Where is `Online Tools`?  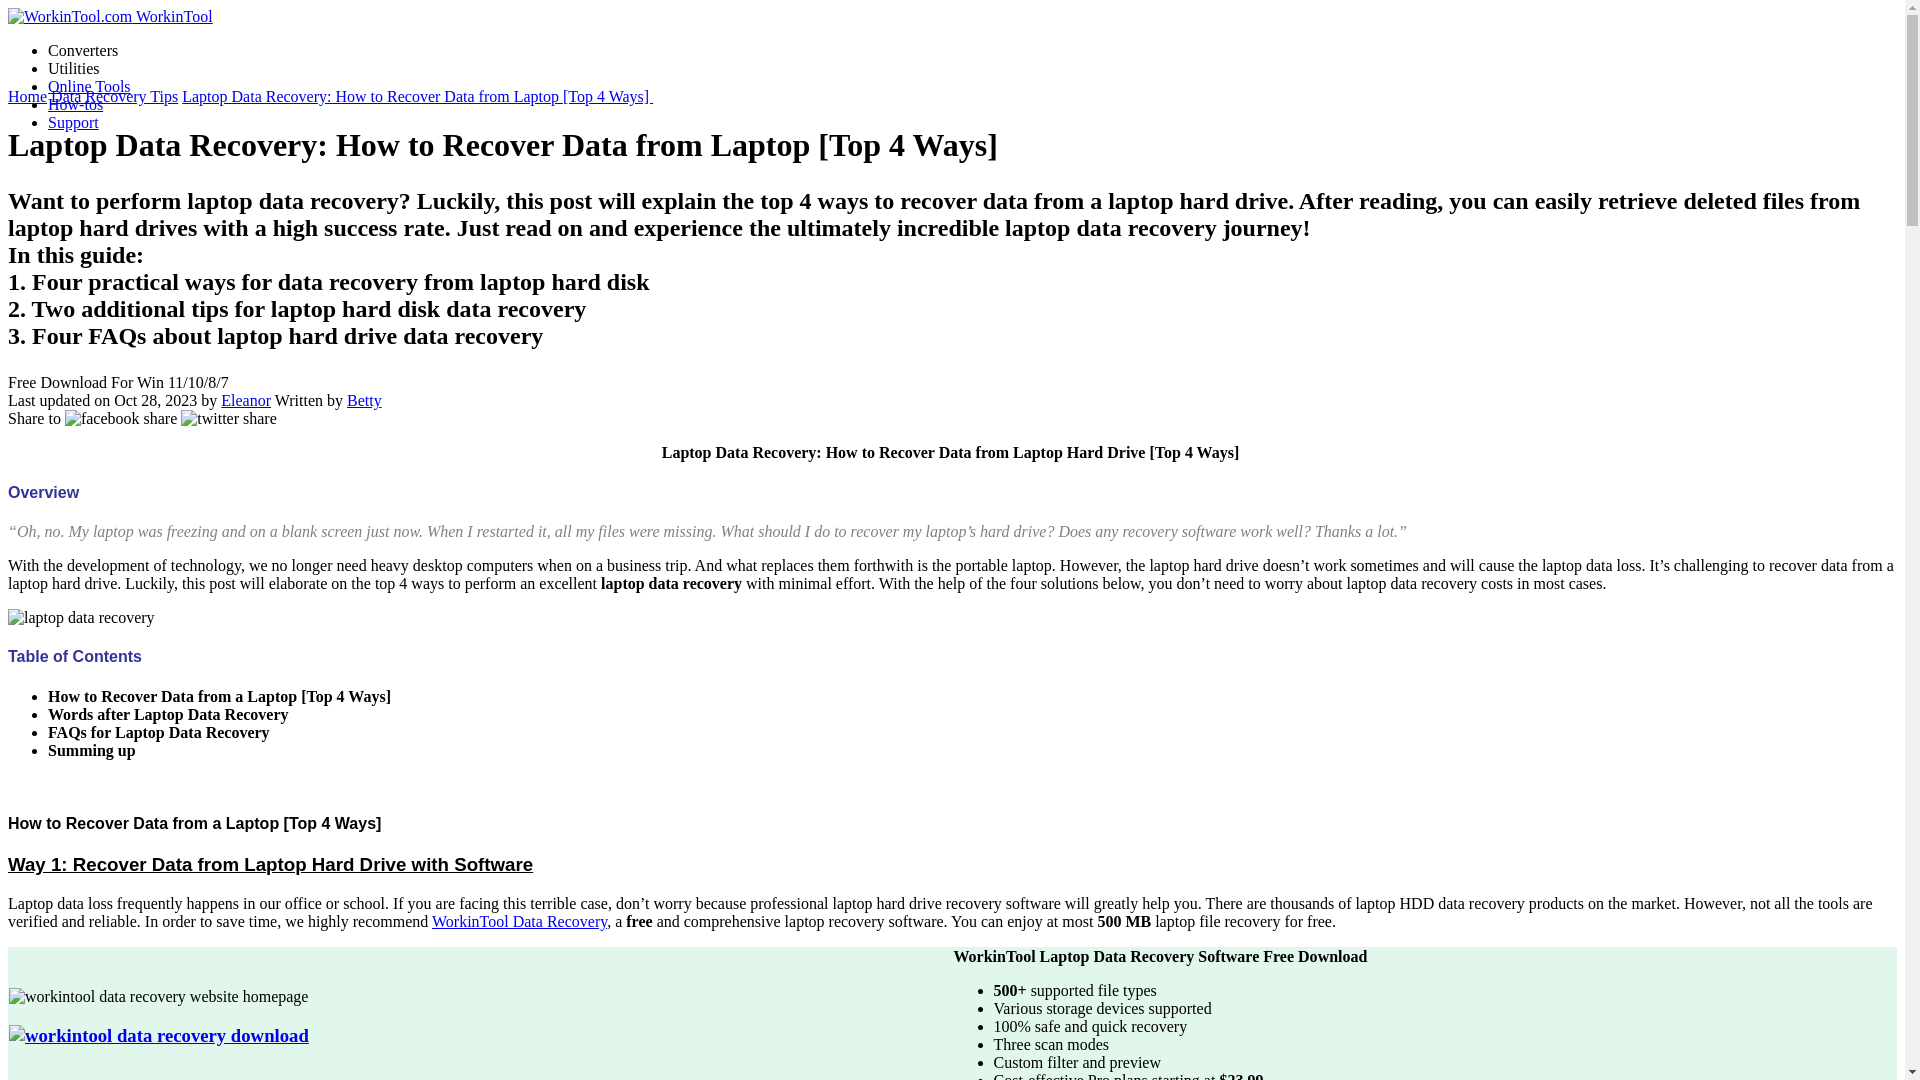 Online Tools is located at coordinates (89, 86).